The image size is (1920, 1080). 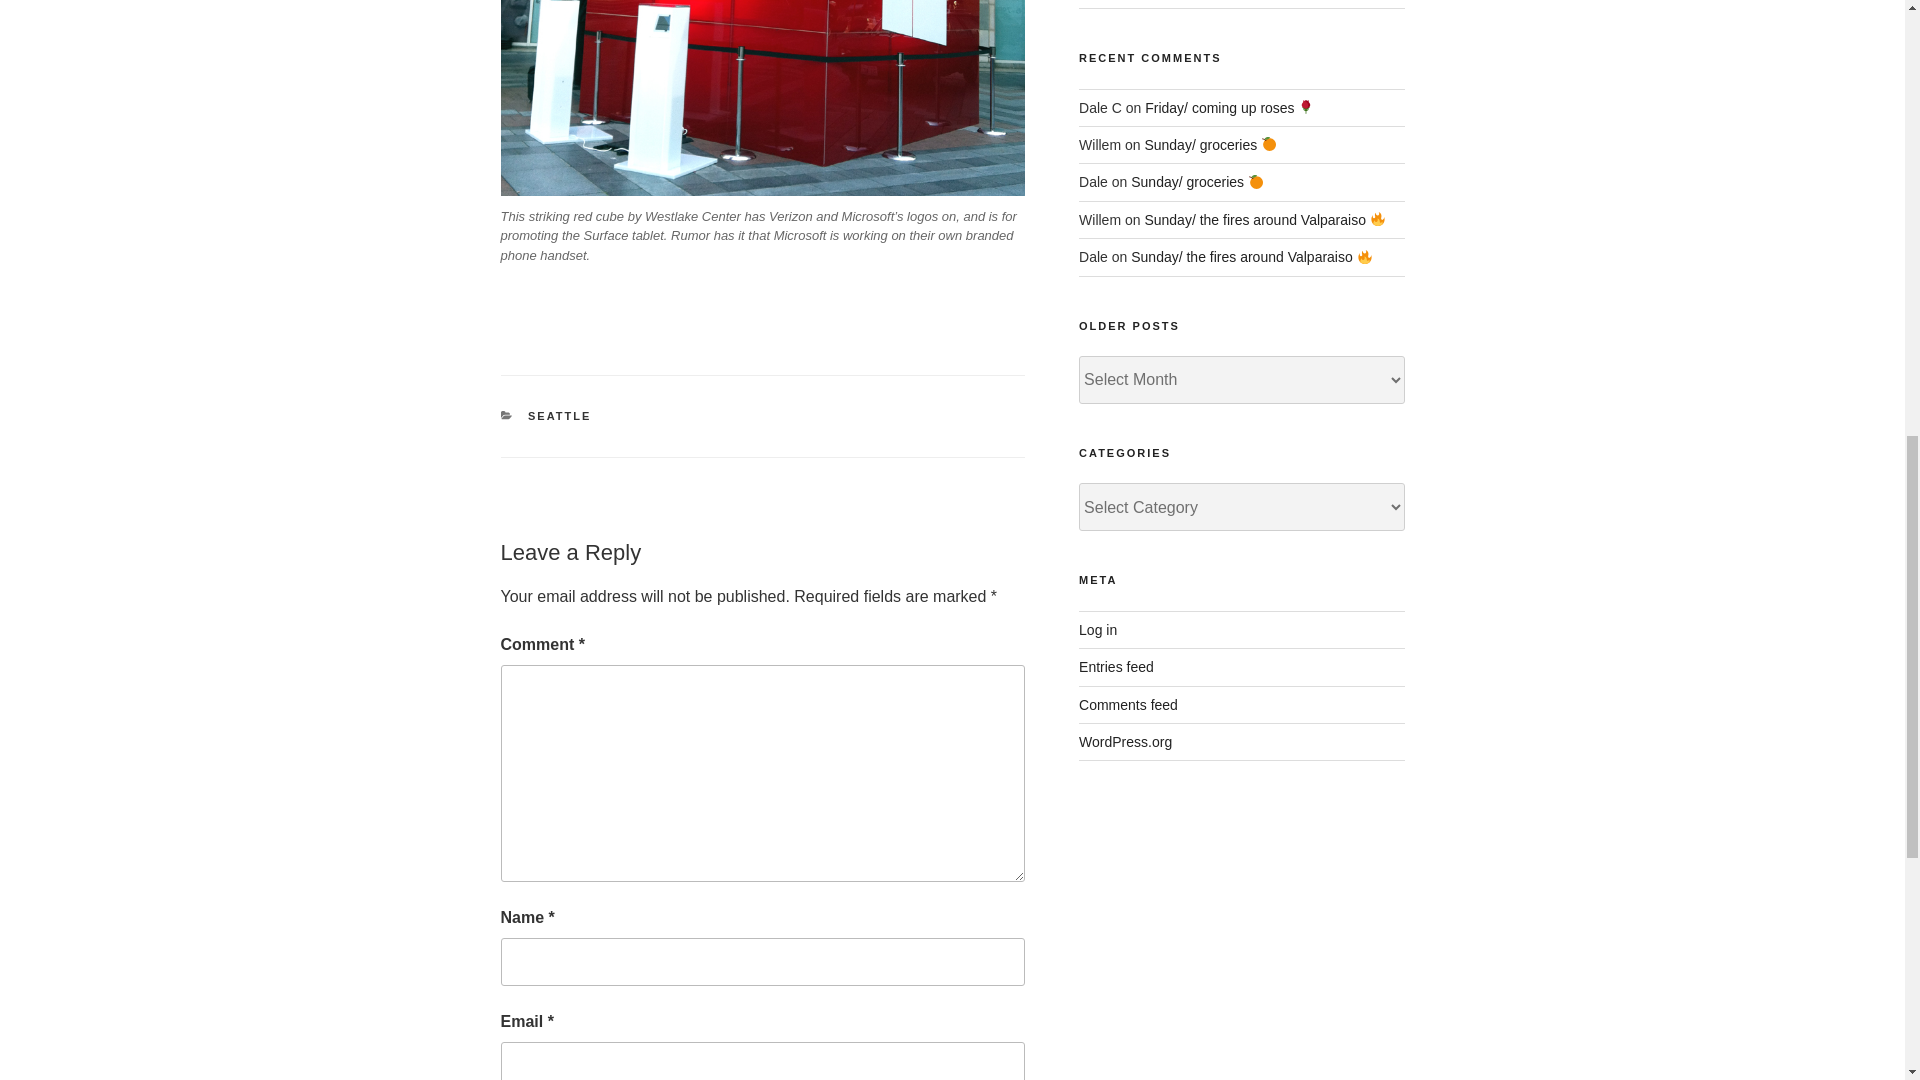 I want to click on Entries feed, so click(x=1116, y=666).